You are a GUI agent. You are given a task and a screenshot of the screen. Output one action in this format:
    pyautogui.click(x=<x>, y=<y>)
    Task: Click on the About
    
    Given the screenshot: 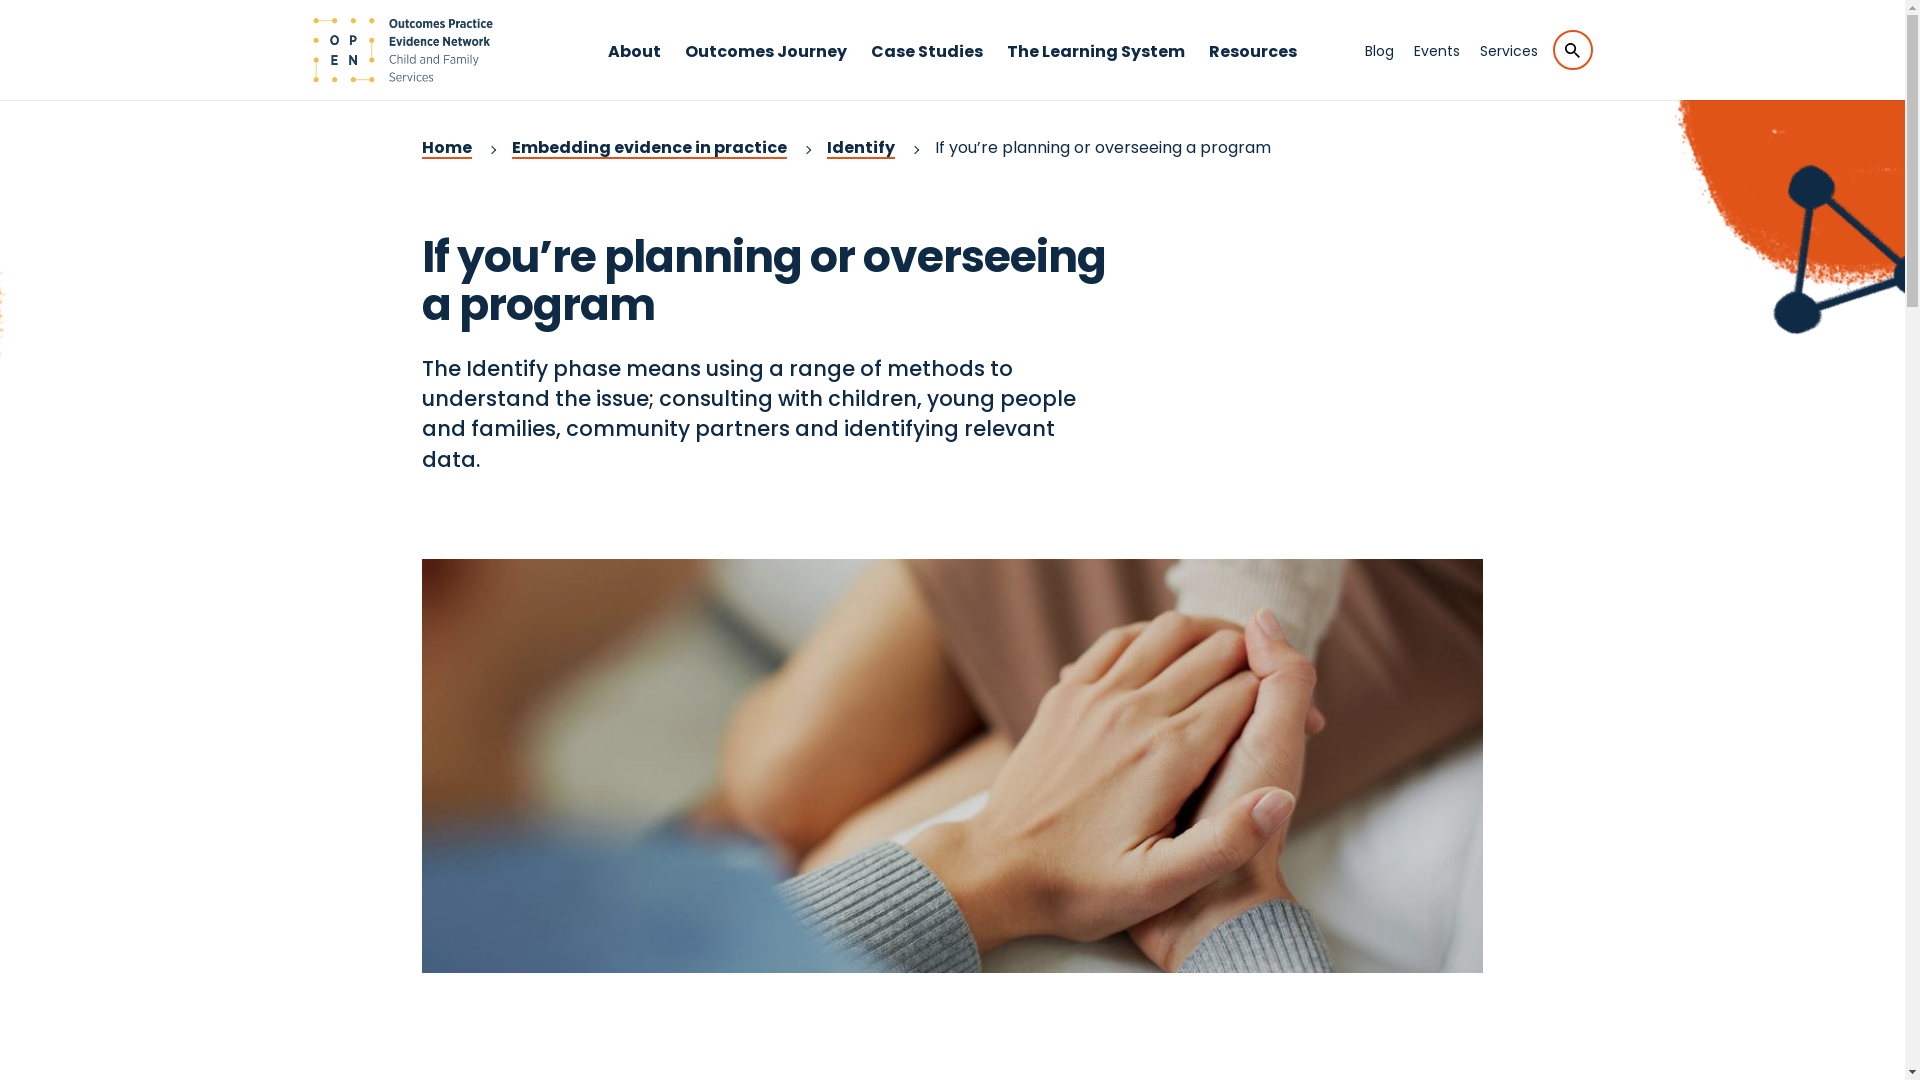 What is the action you would take?
    pyautogui.click(x=634, y=70)
    